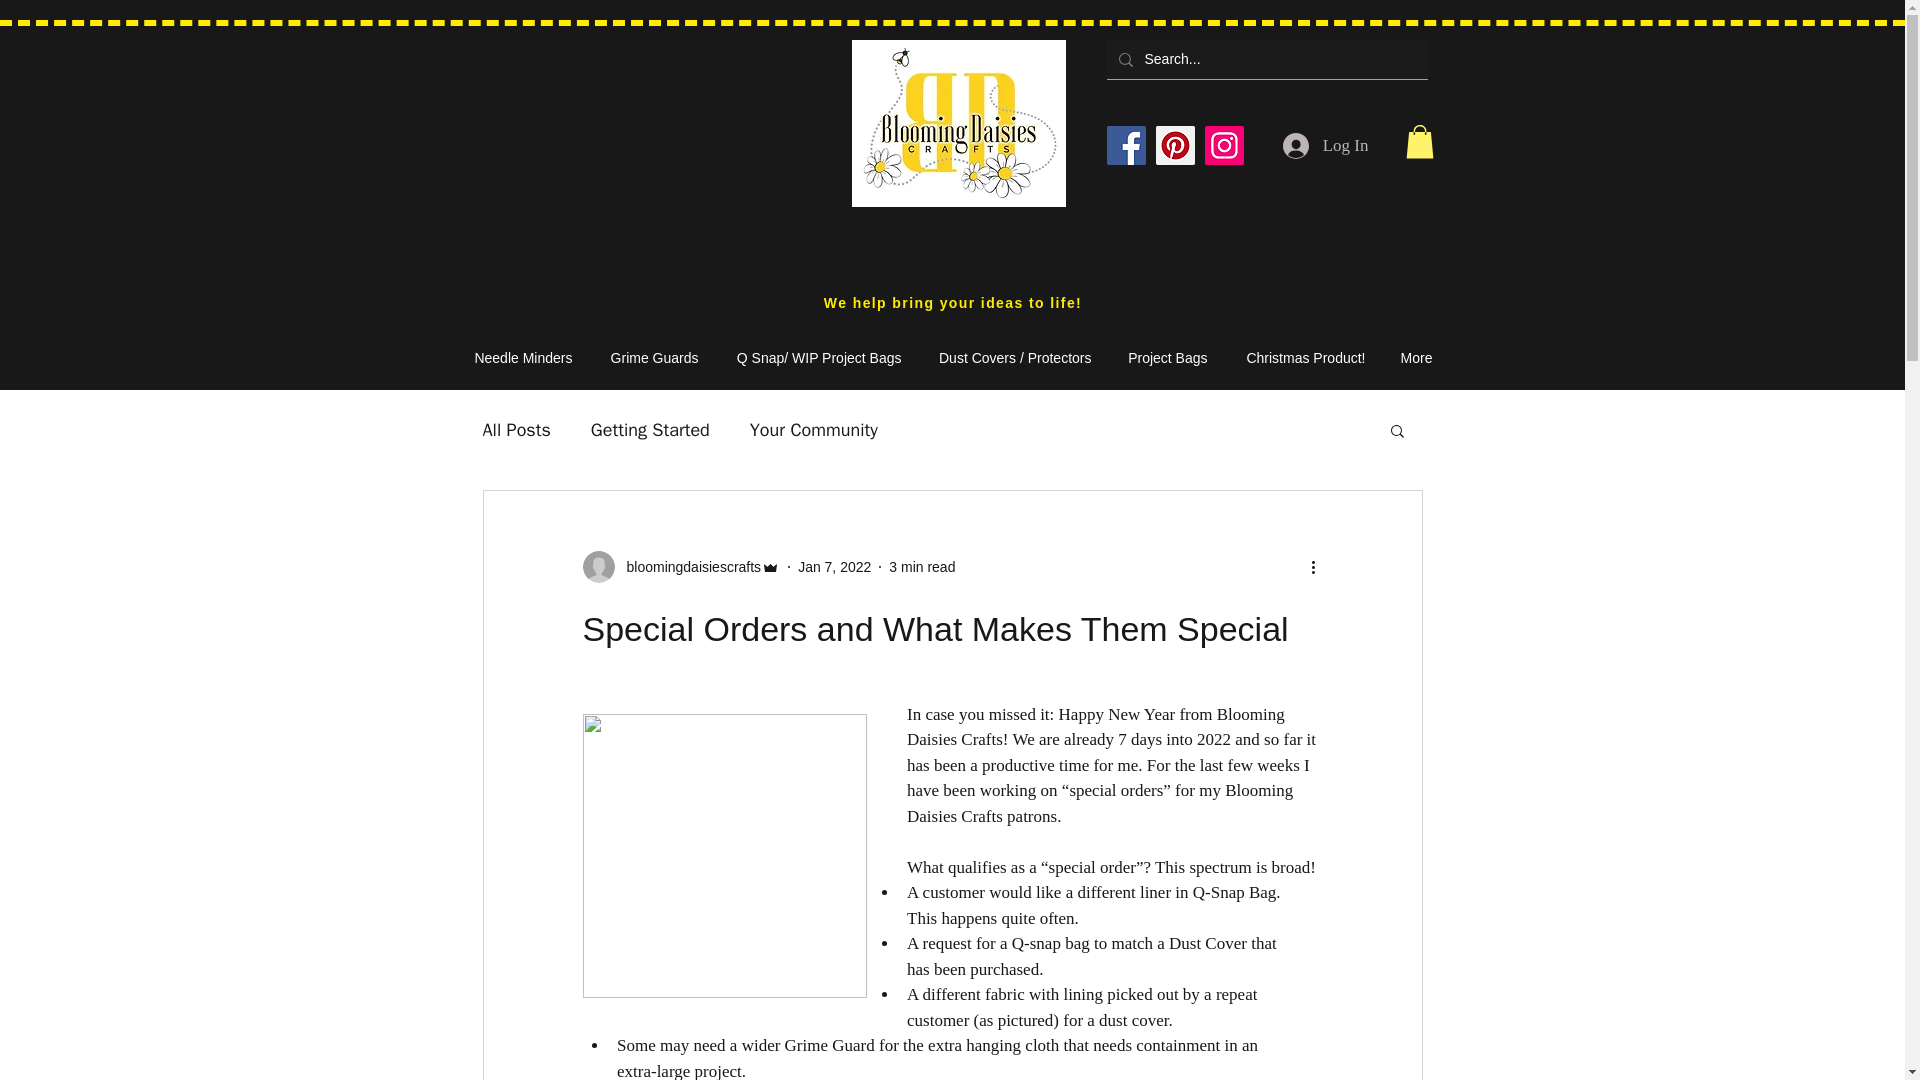 The width and height of the screenshot is (1920, 1080). I want to click on Getting Started, so click(650, 429).